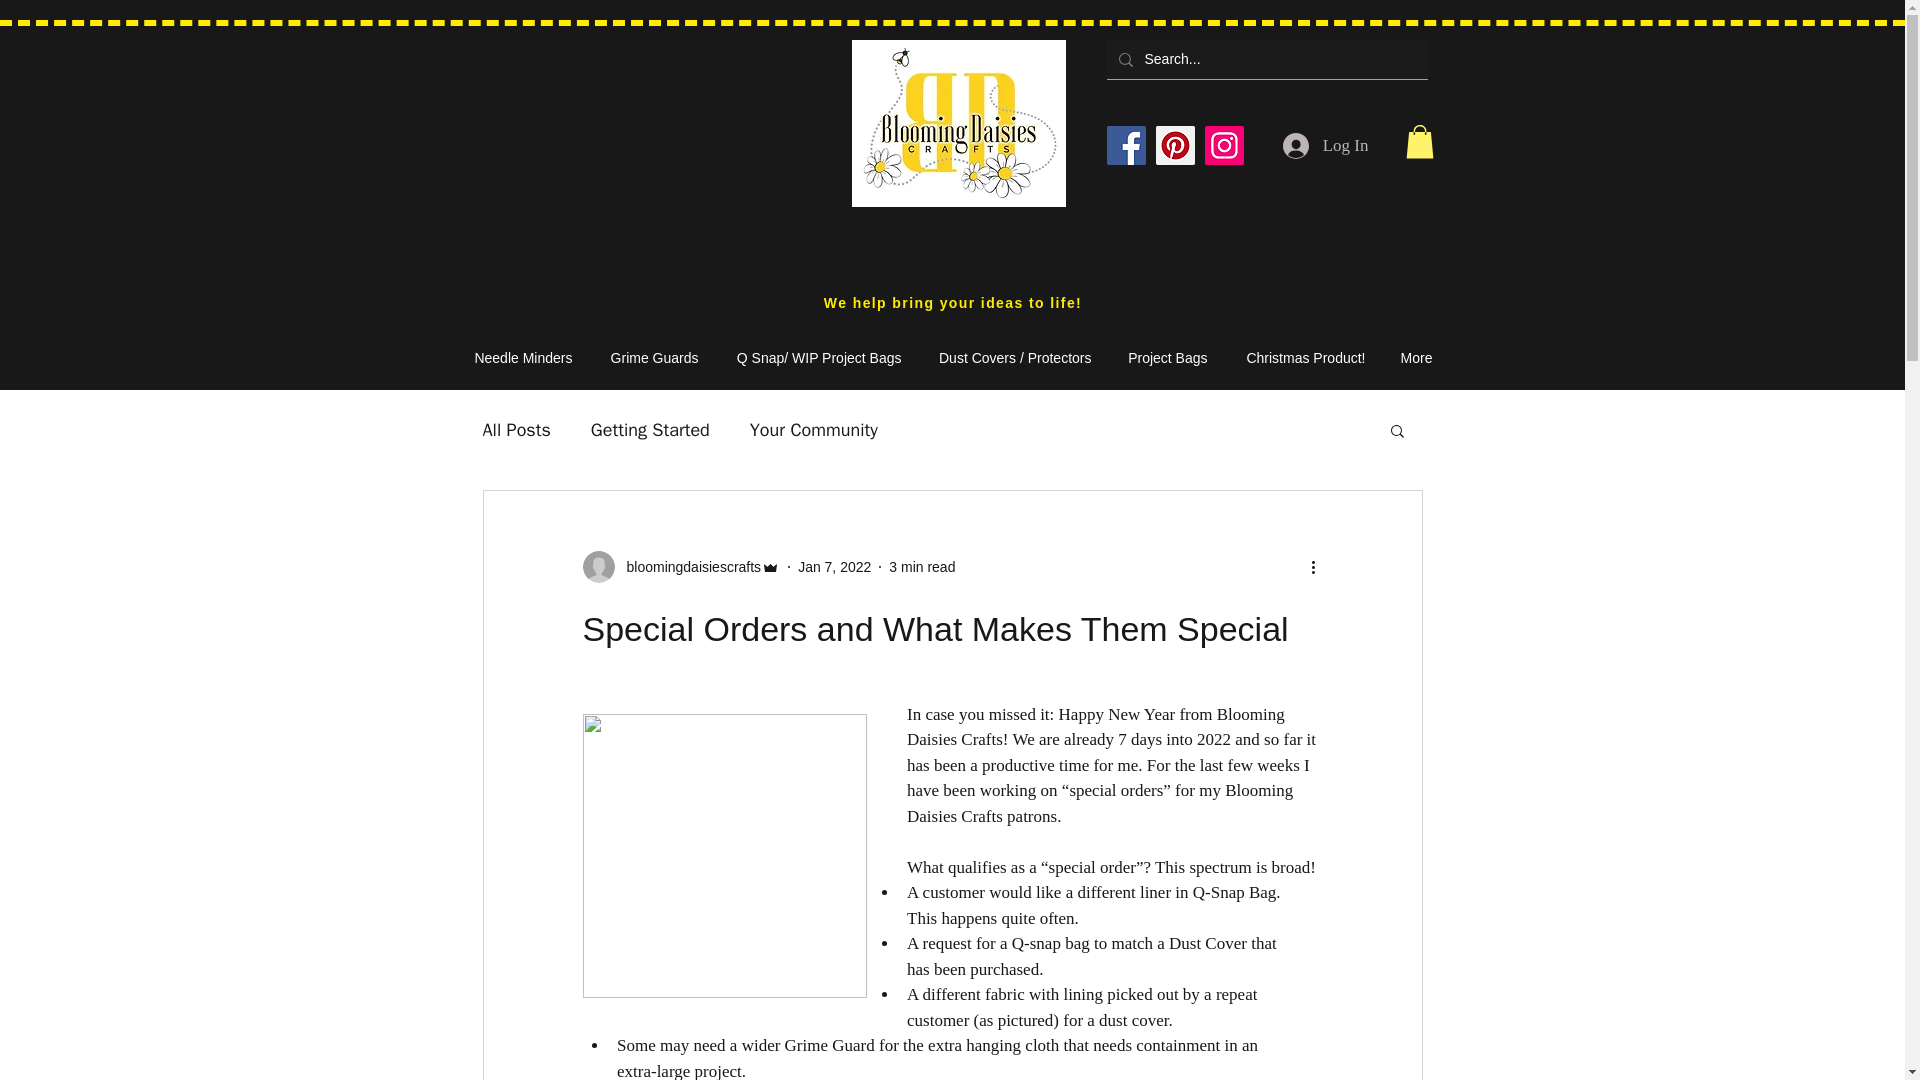 The width and height of the screenshot is (1920, 1080). I want to click on Getting Started, so click(650, 429).